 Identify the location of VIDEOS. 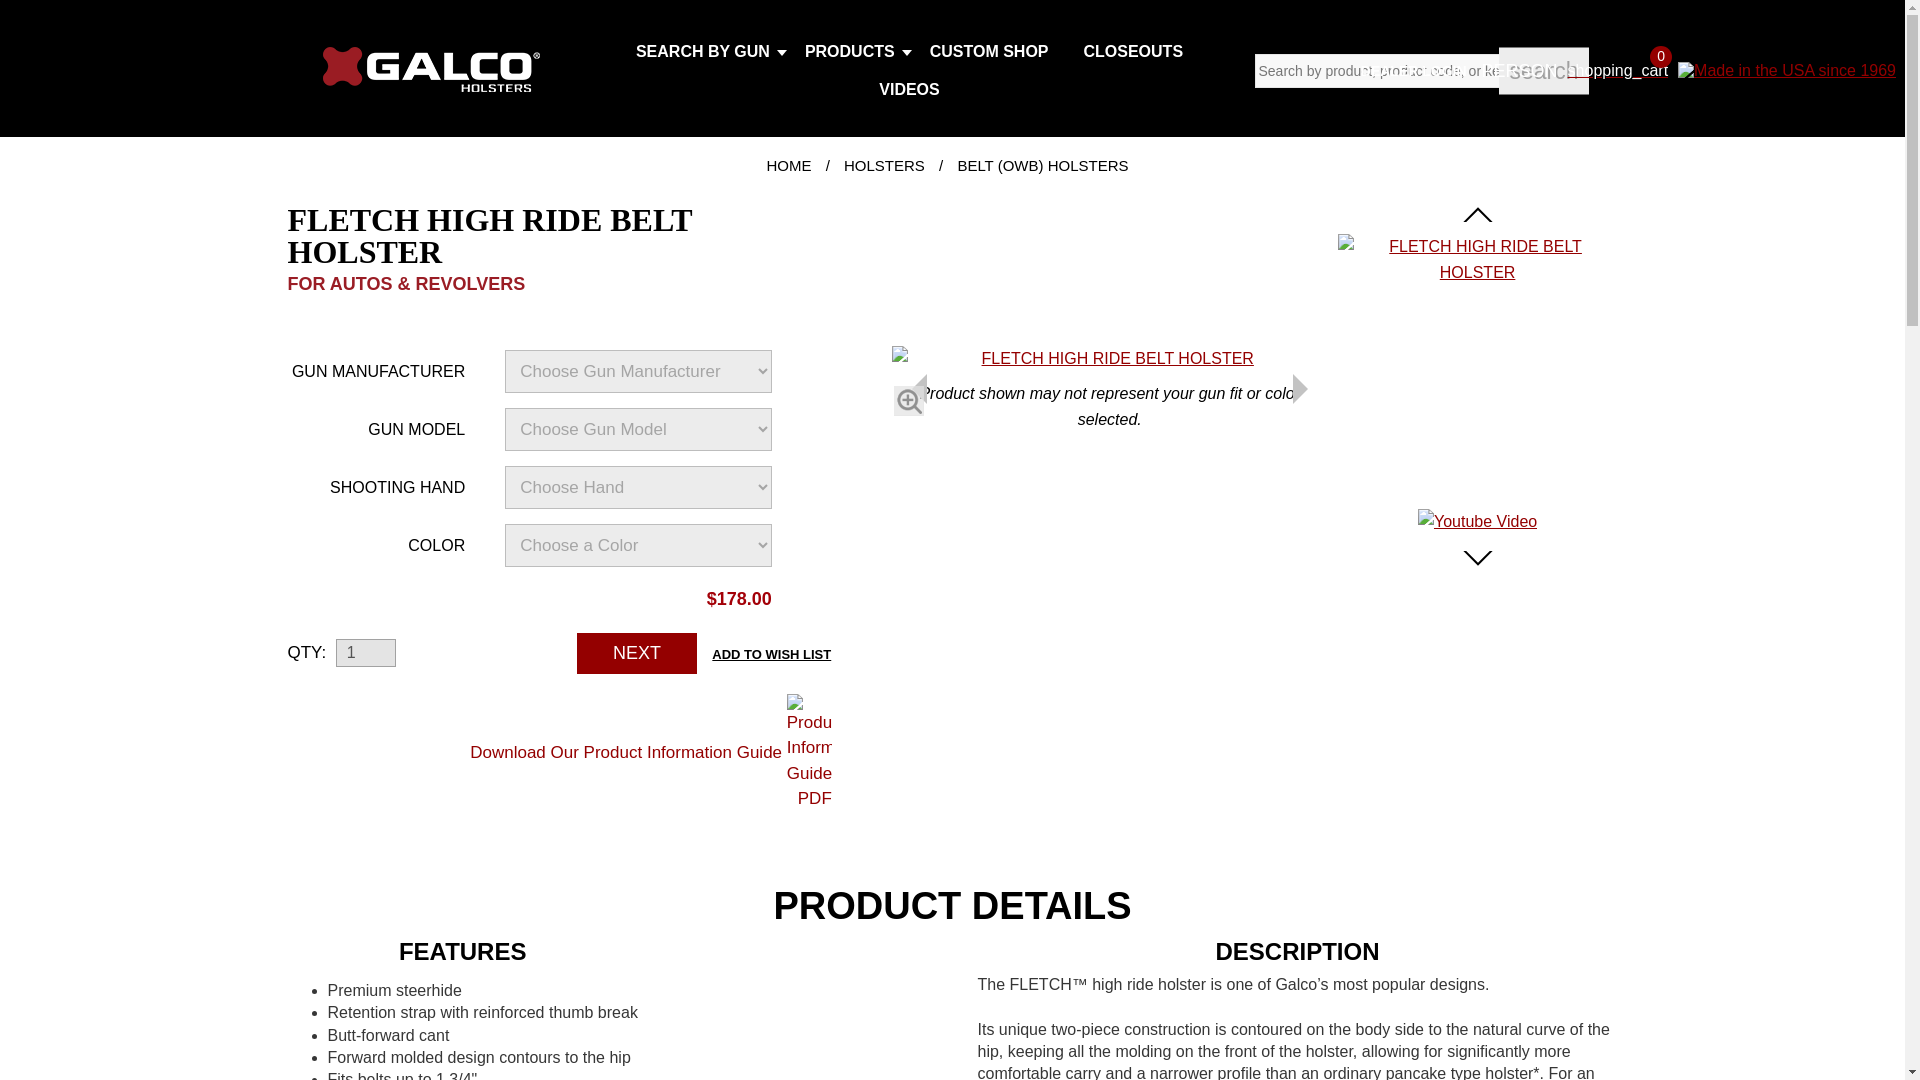
(912, 90).